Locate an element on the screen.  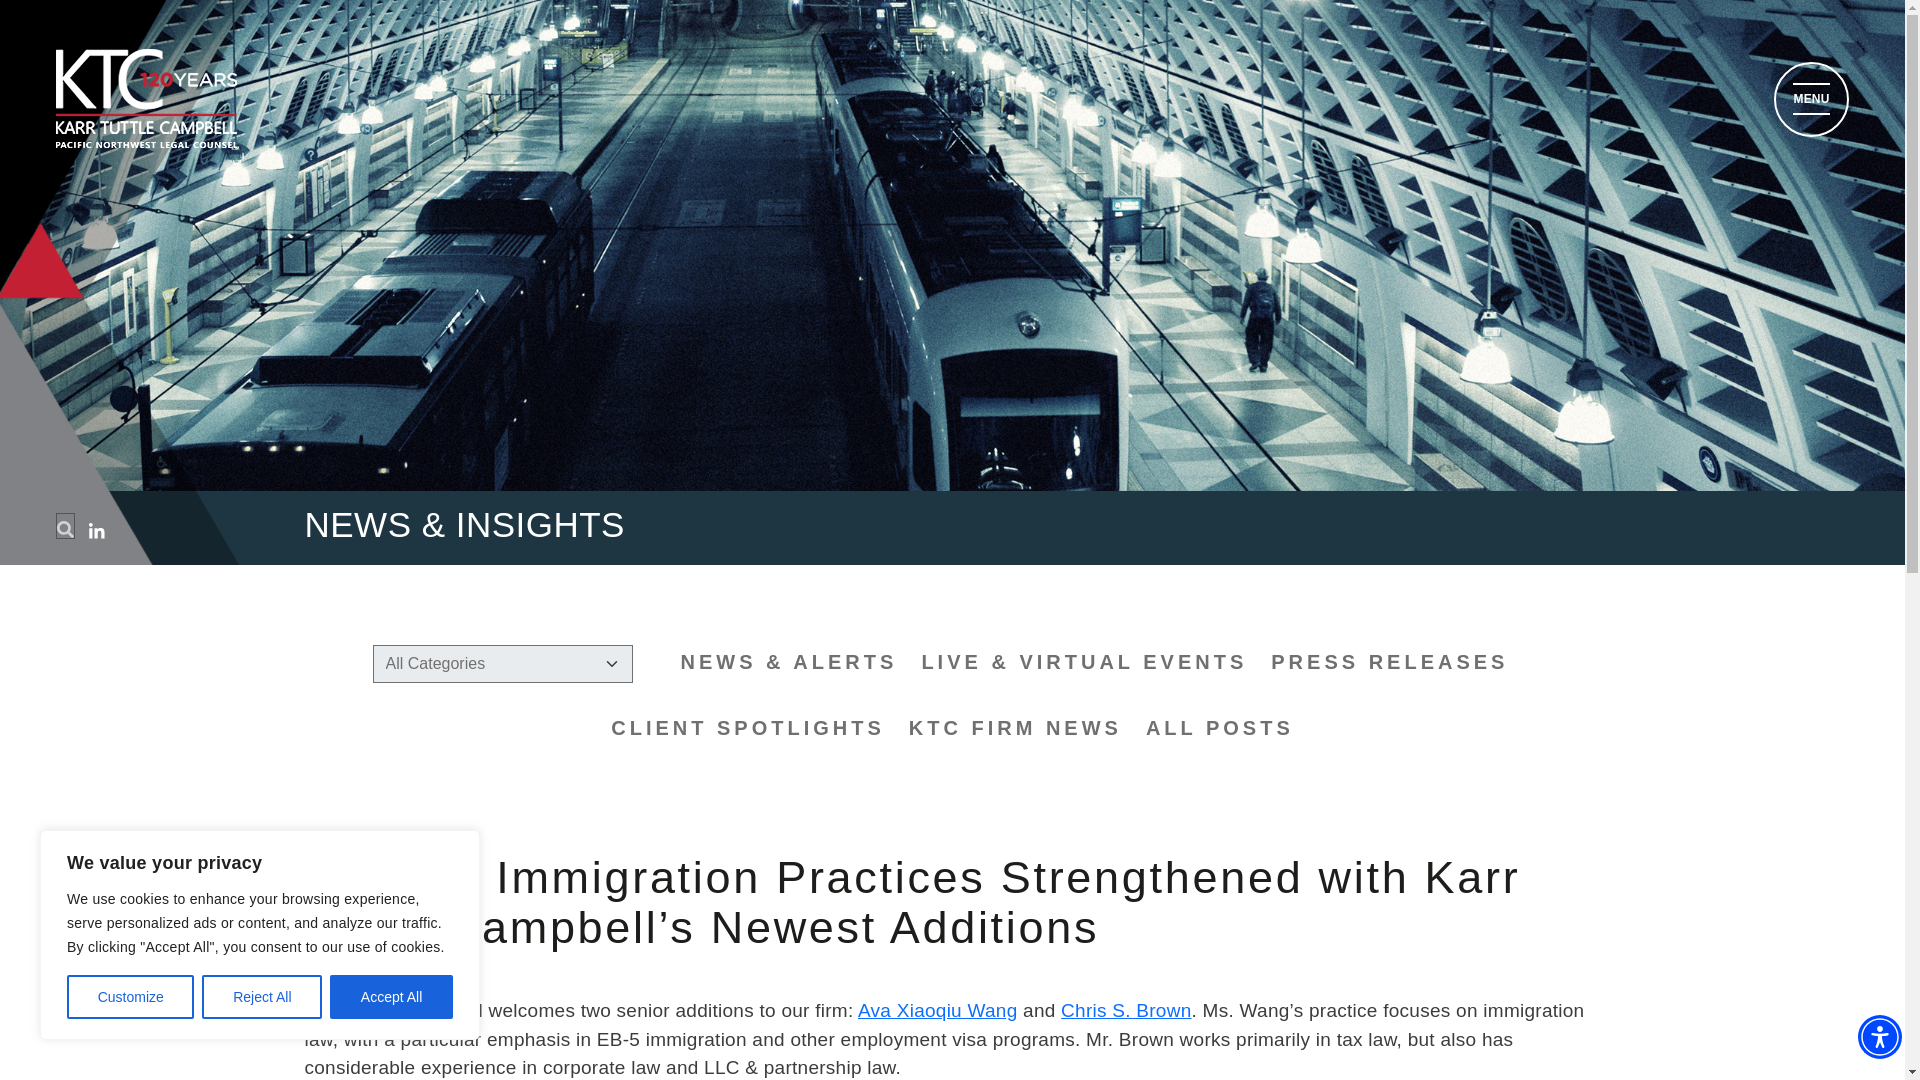
Accept All is located at coordinates (392, 997).